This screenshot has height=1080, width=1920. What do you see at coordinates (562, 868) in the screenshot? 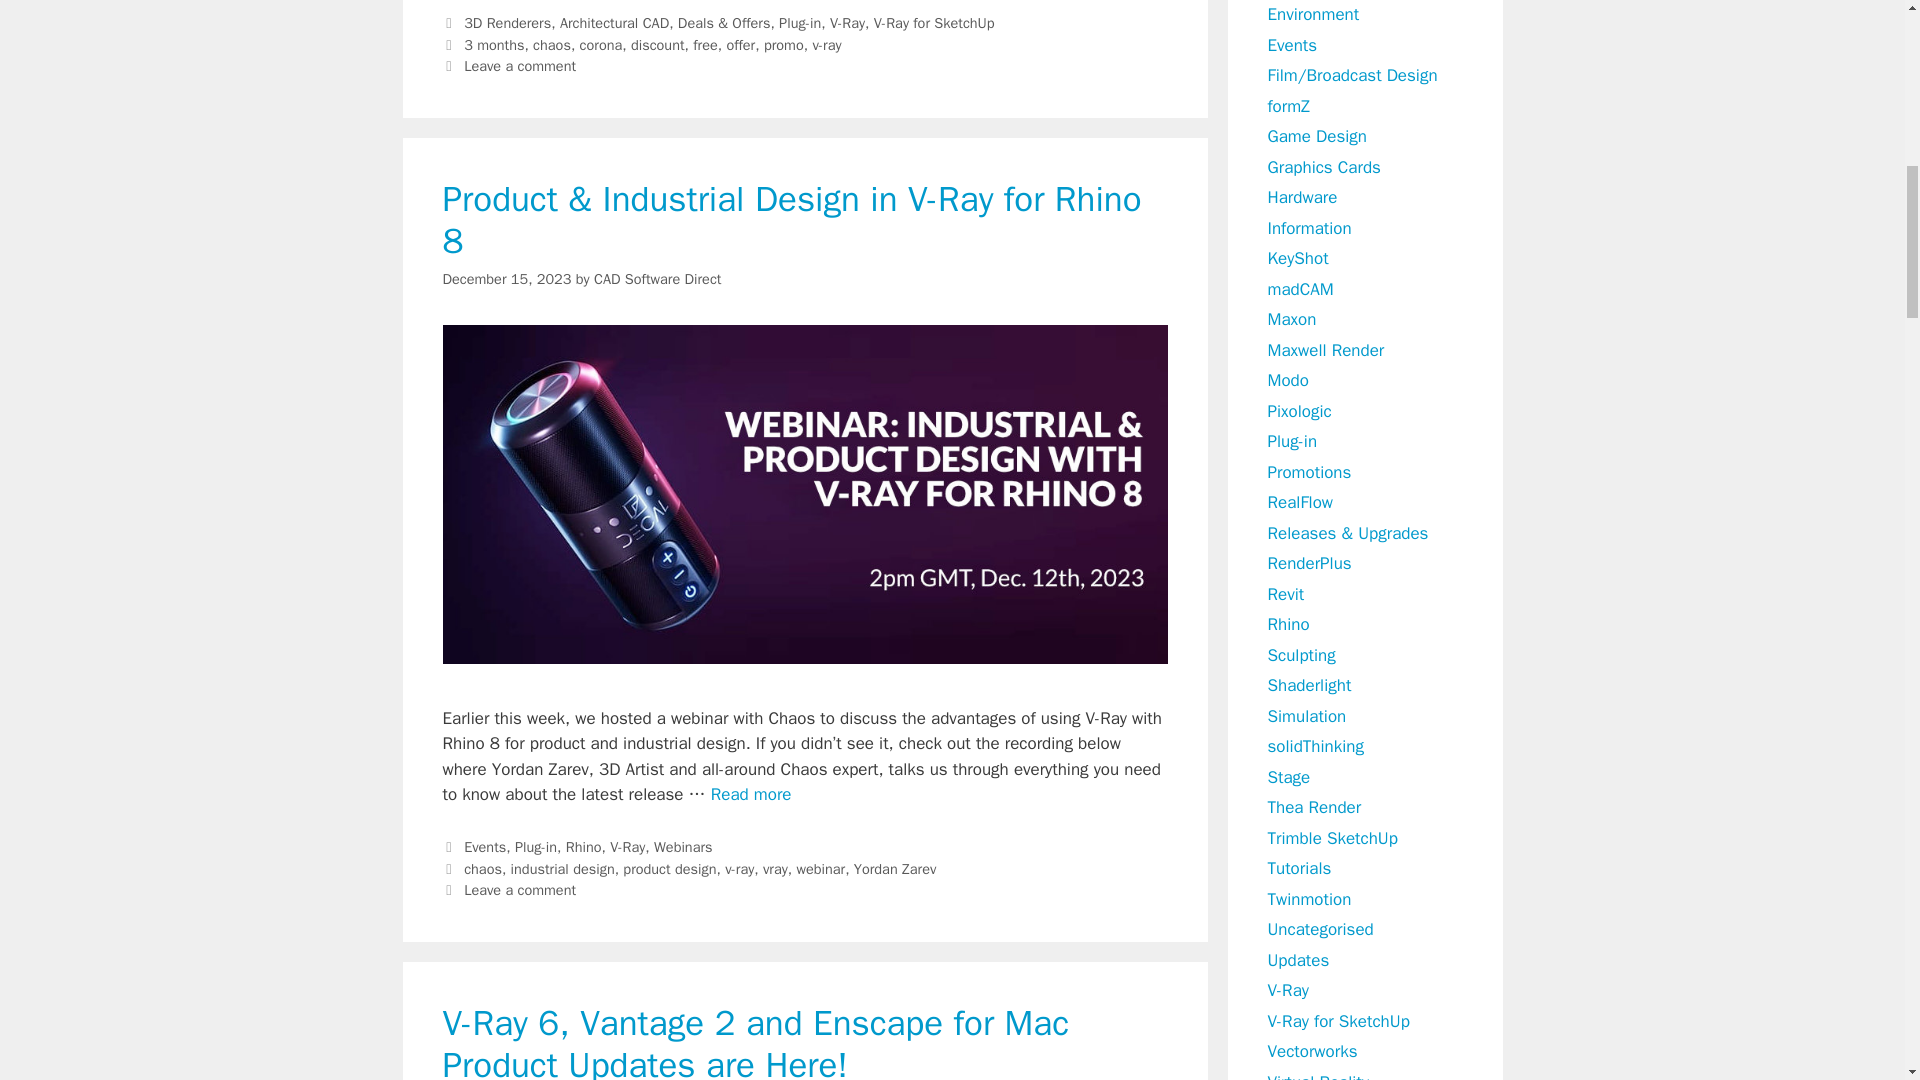
I see `industrial design` at bounding box center [562, 868].